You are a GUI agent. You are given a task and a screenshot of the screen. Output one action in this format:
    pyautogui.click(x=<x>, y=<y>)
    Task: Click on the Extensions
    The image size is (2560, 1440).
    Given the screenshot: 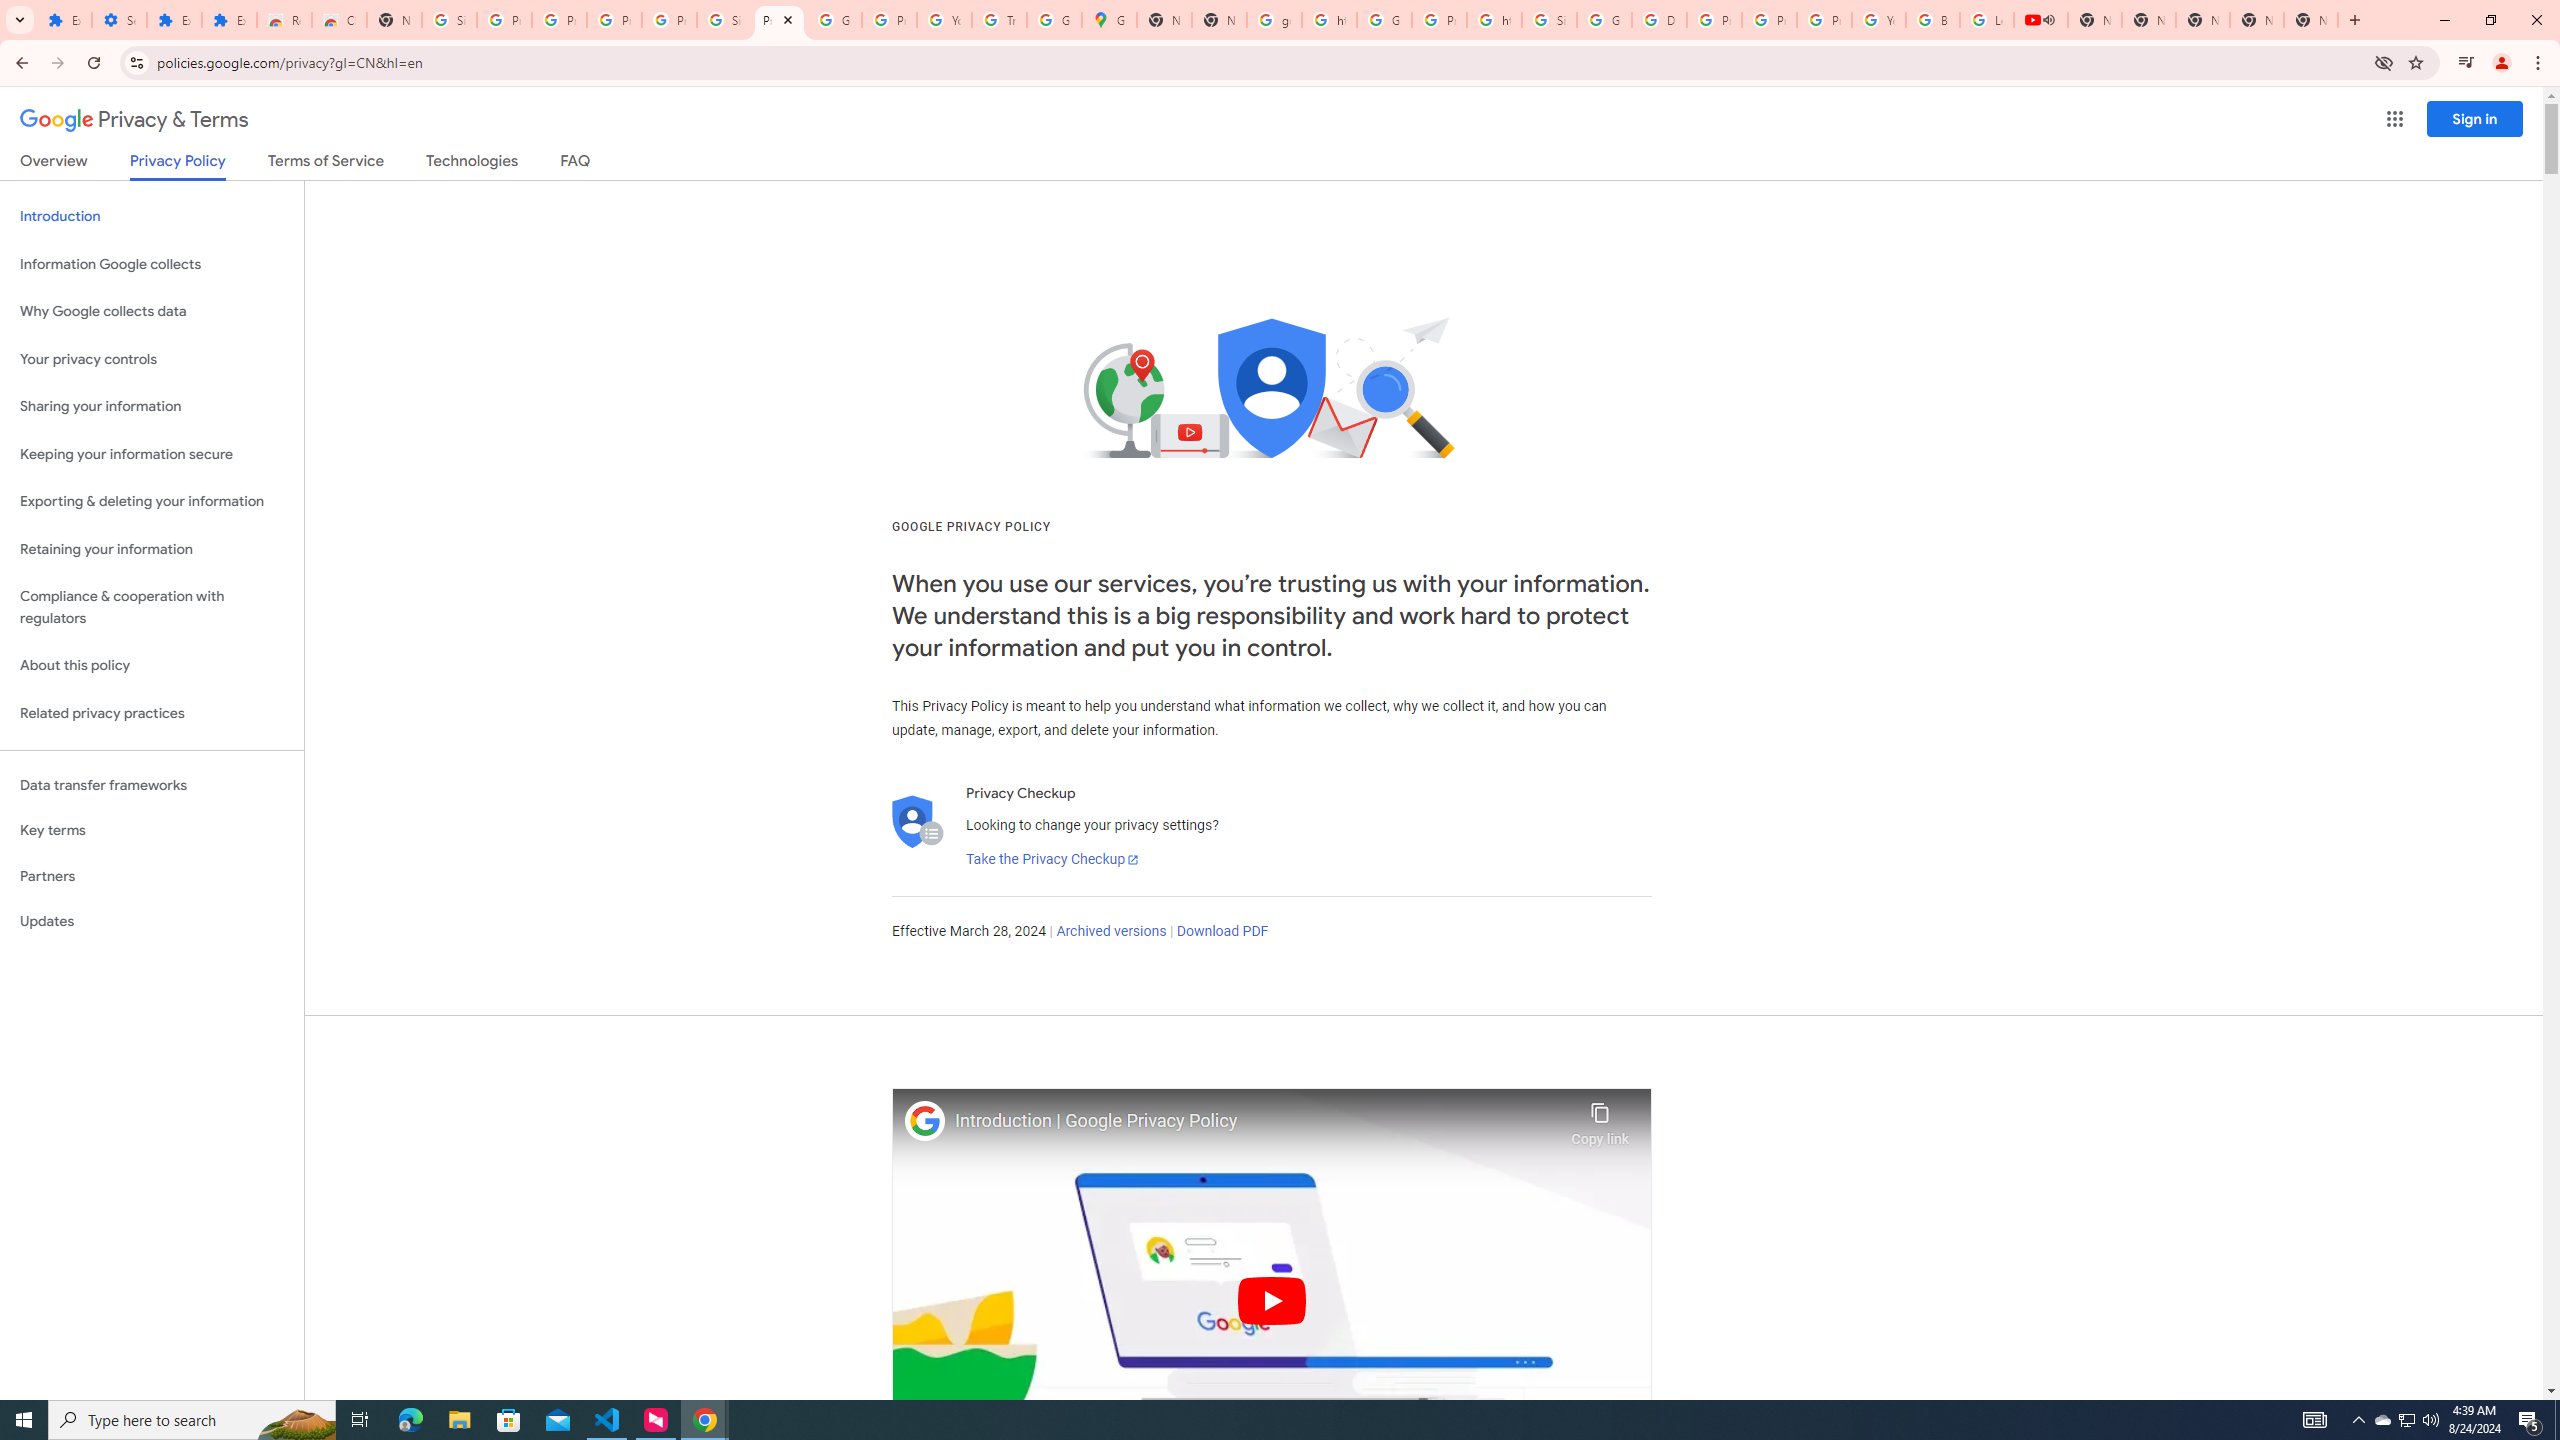 What is the action you would take?
    pyautogui.click(x=174, y=20)
    